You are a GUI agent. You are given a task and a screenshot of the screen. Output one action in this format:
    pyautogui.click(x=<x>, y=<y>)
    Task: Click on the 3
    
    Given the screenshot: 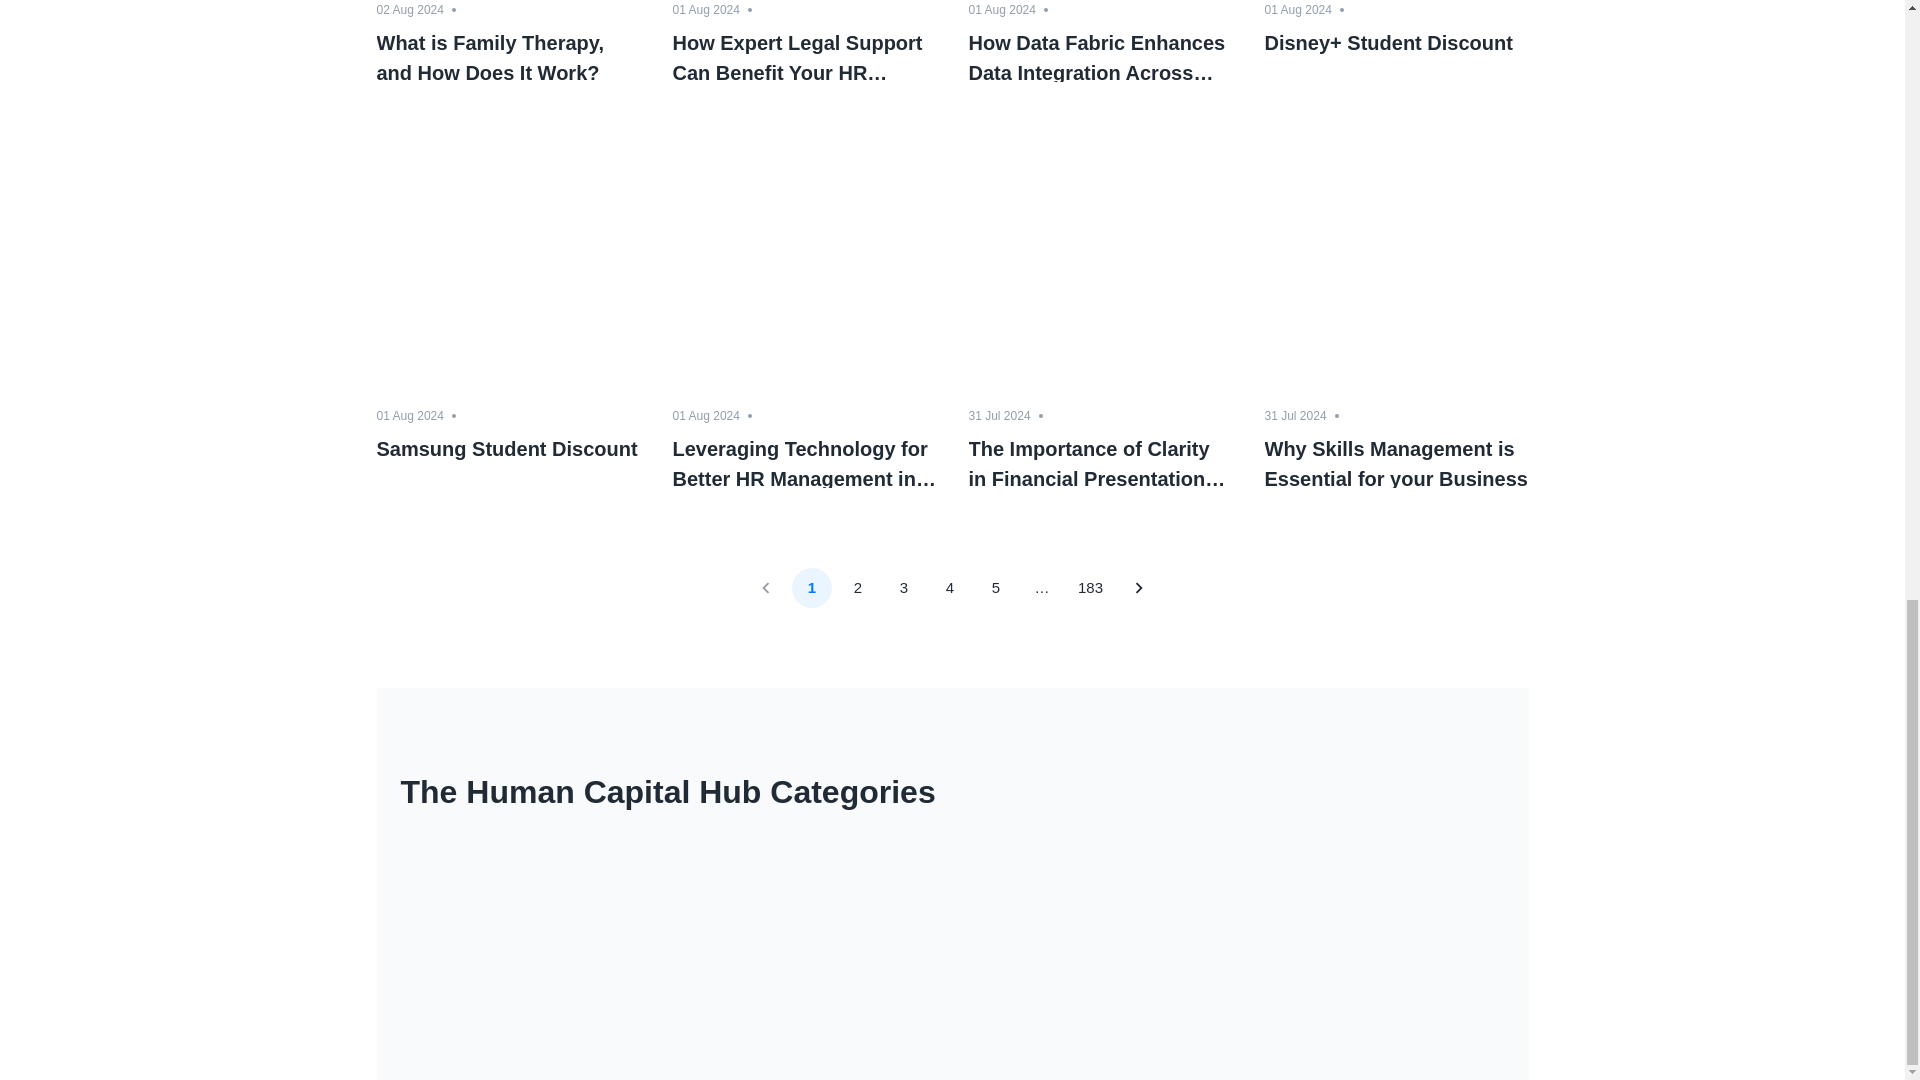 What is the action you would take?
    pyautogui.click(x=903, y=588)
    